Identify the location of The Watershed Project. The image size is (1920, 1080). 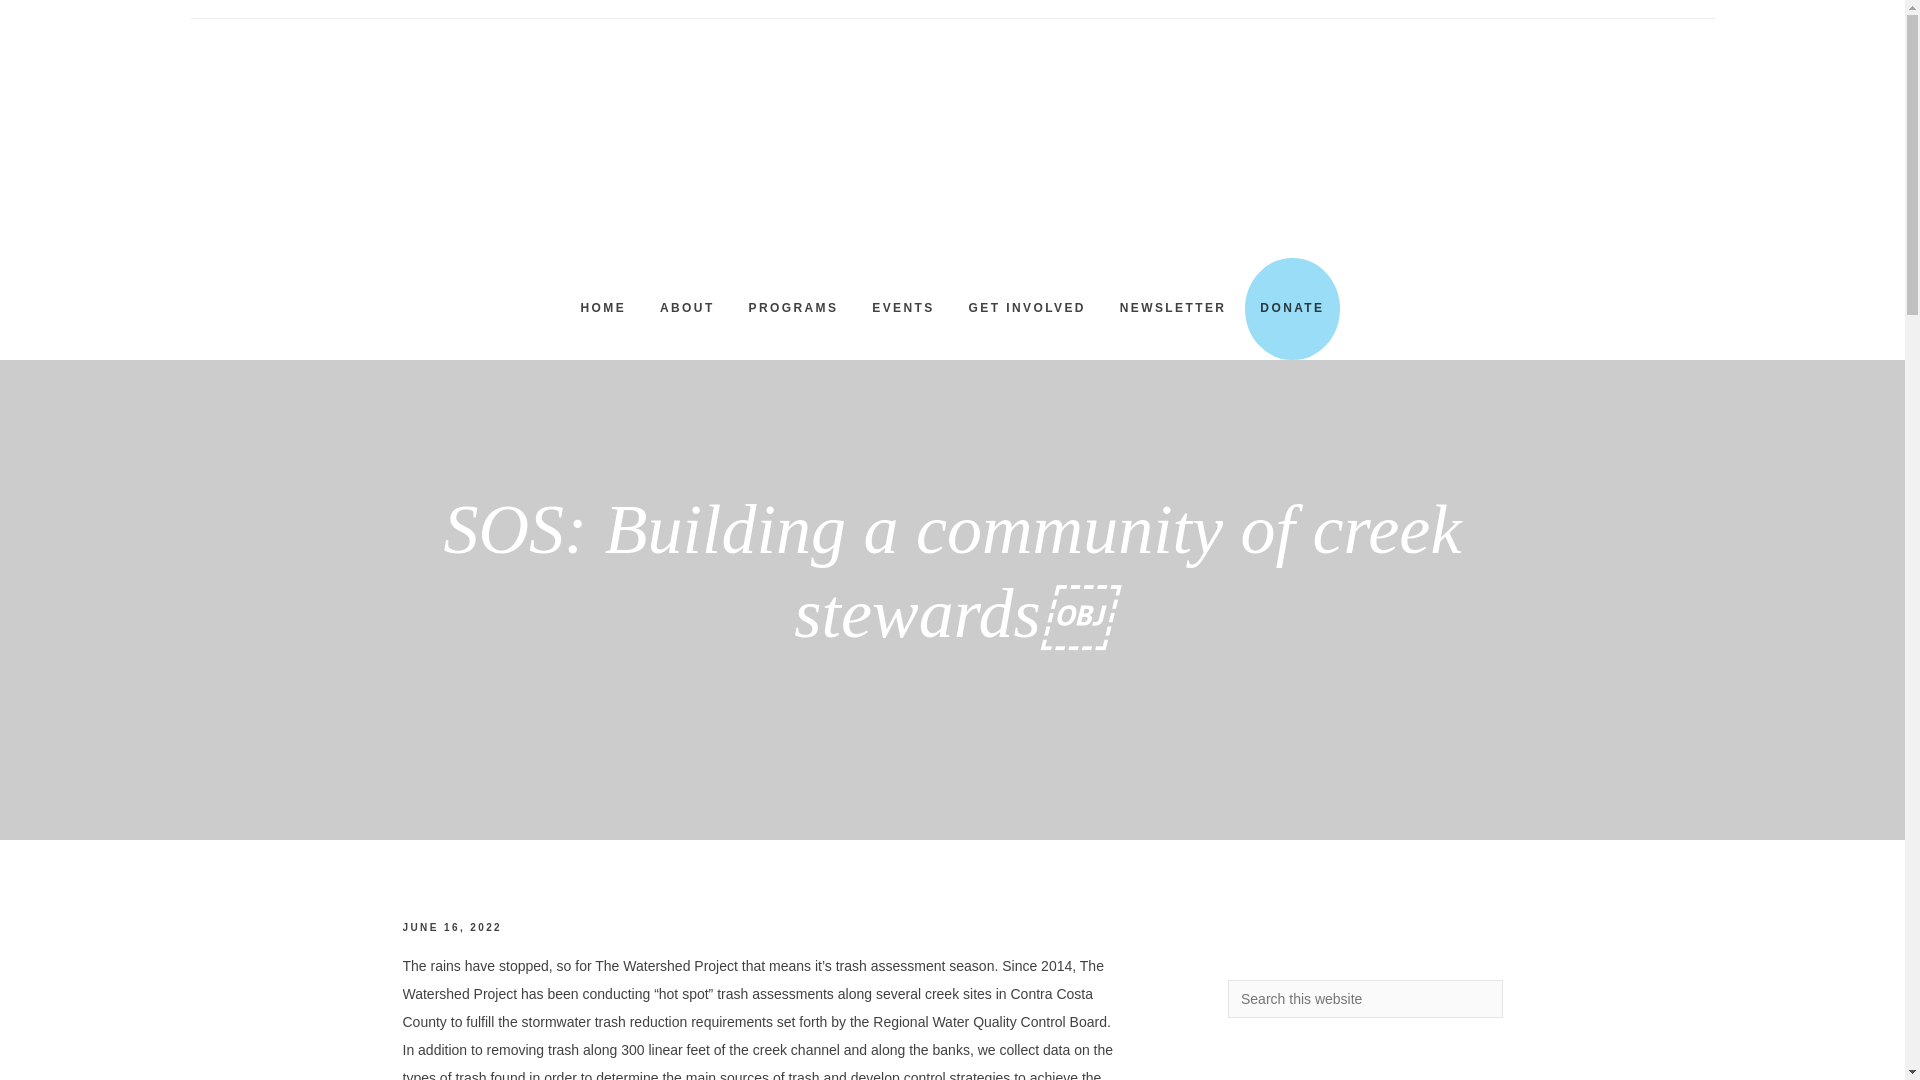
(952, 152).